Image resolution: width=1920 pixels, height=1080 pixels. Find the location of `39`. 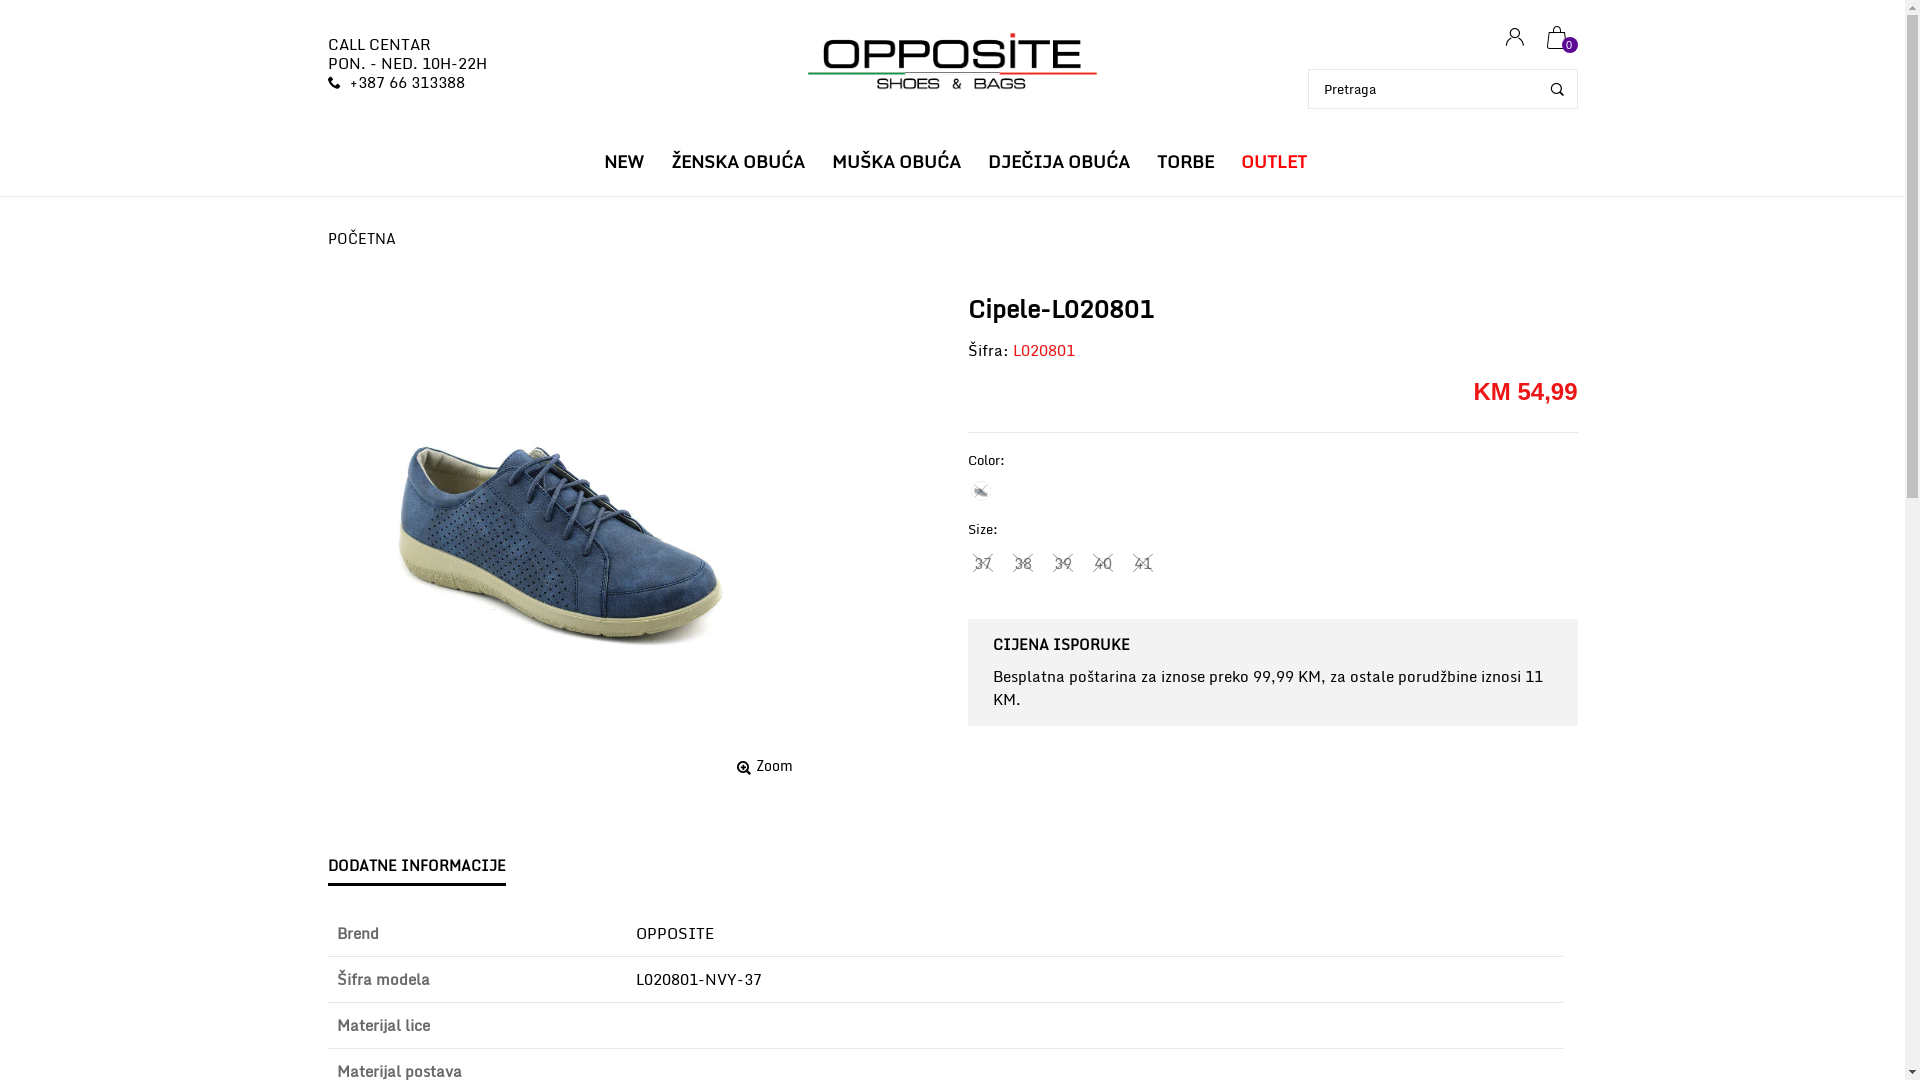

39 is located at coordinates (1063, 563).